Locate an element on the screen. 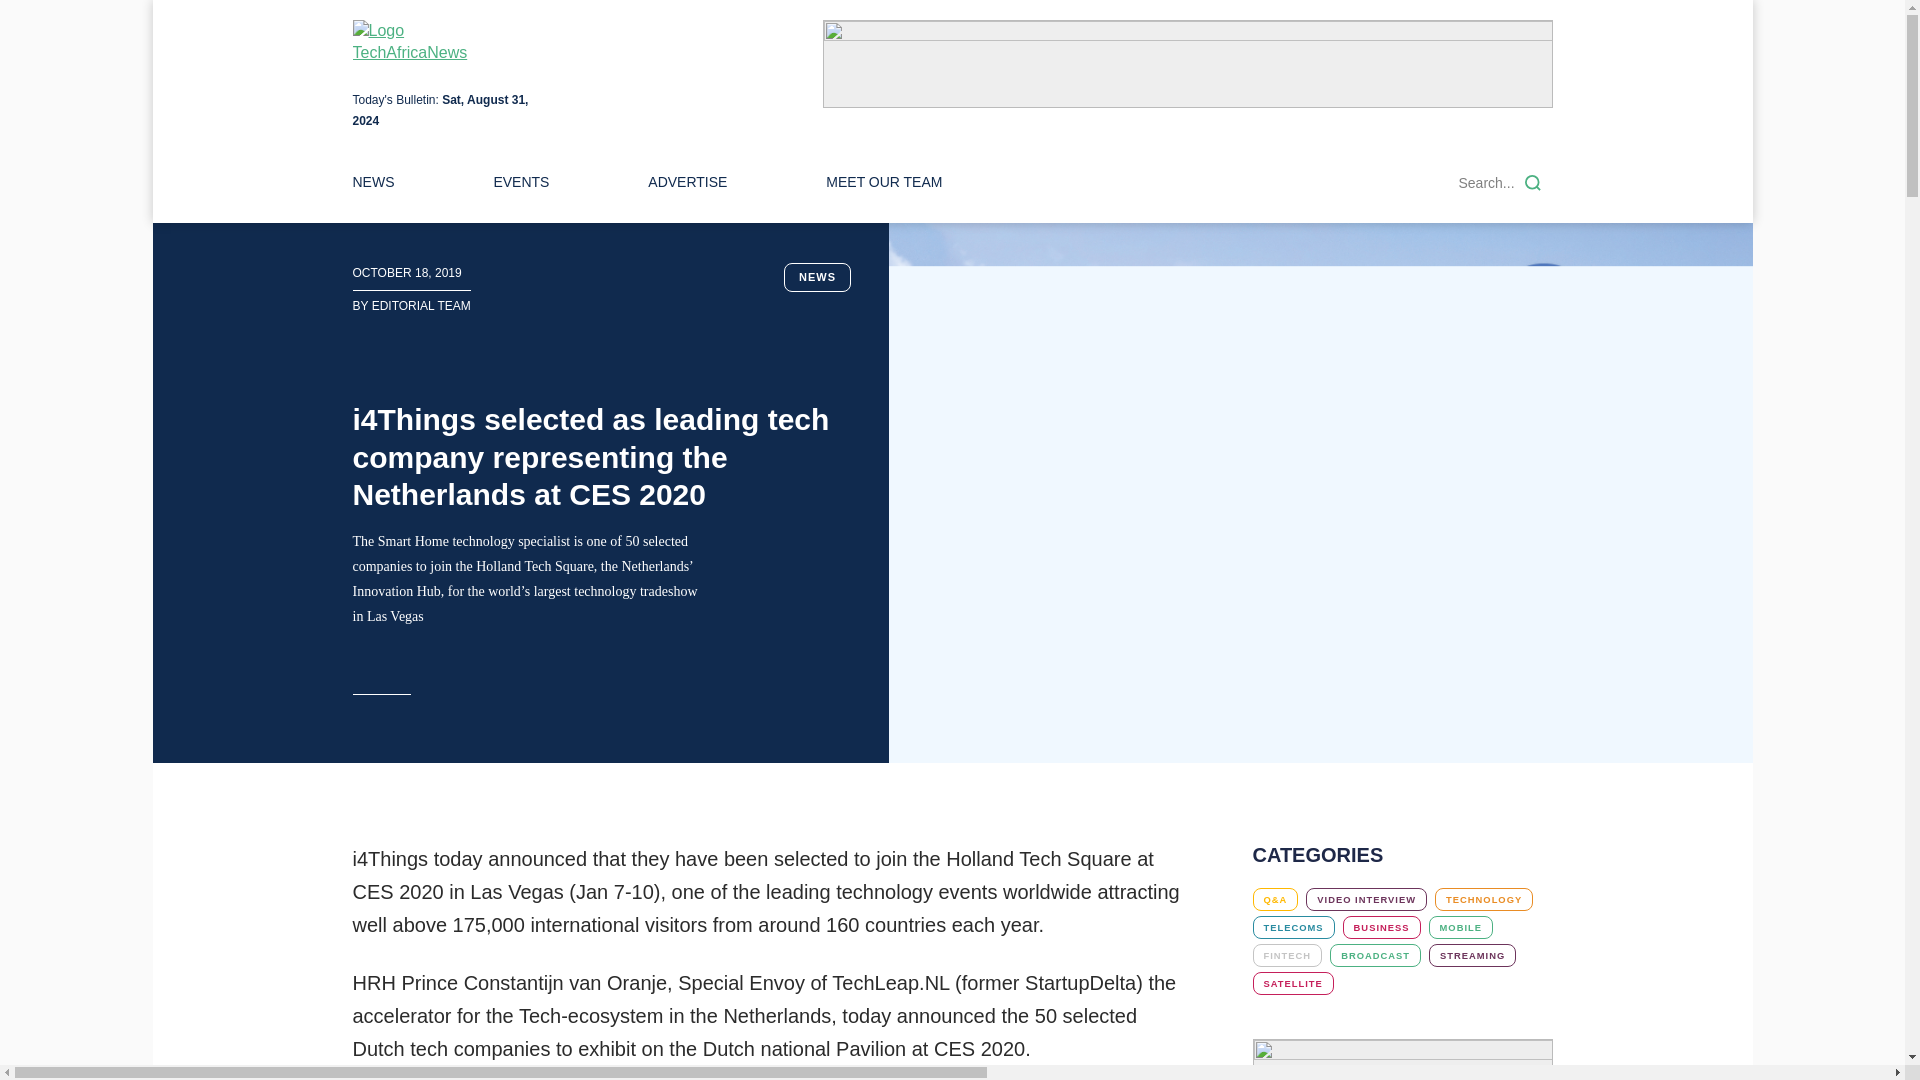 The width and height of the screenshot is (1920, 1080). MEET OUR TEAM is located at coordinates (884, 182).